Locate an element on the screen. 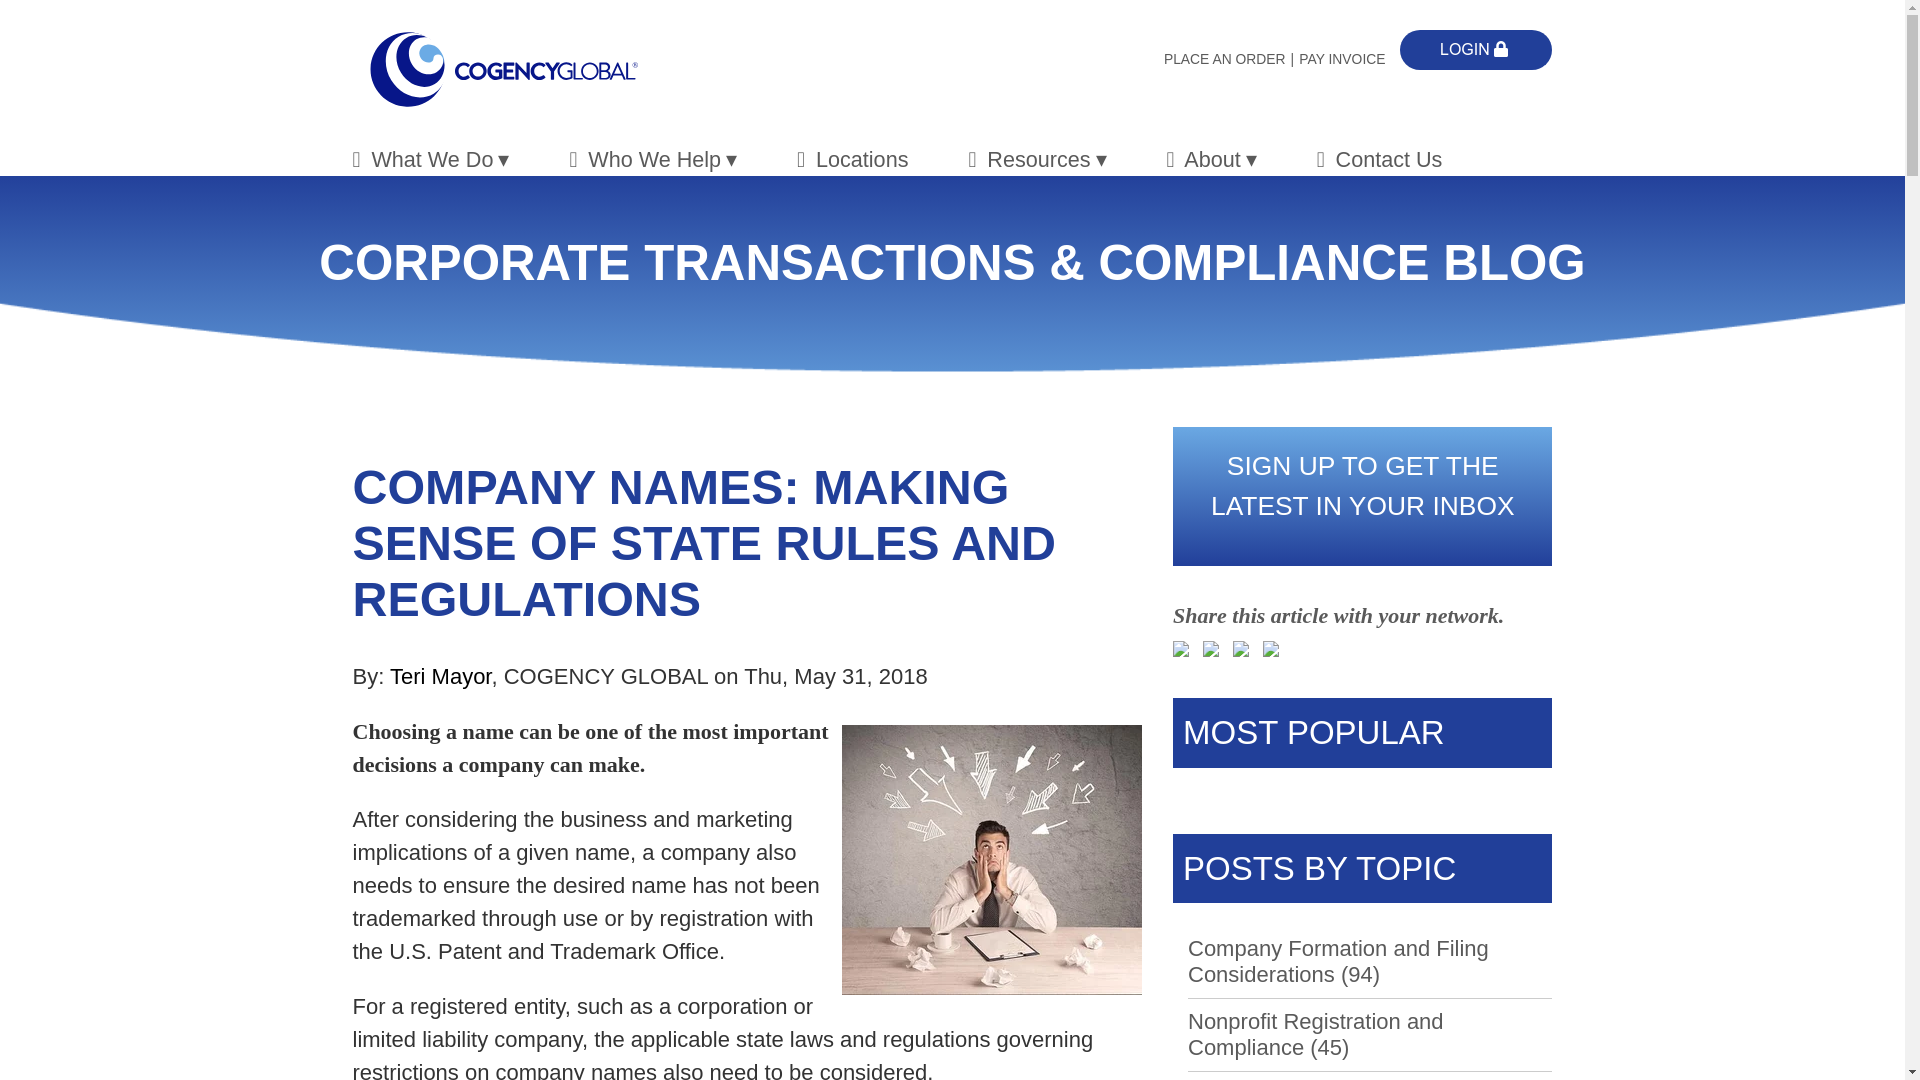  Resources is located at coordinates (1036, 160).